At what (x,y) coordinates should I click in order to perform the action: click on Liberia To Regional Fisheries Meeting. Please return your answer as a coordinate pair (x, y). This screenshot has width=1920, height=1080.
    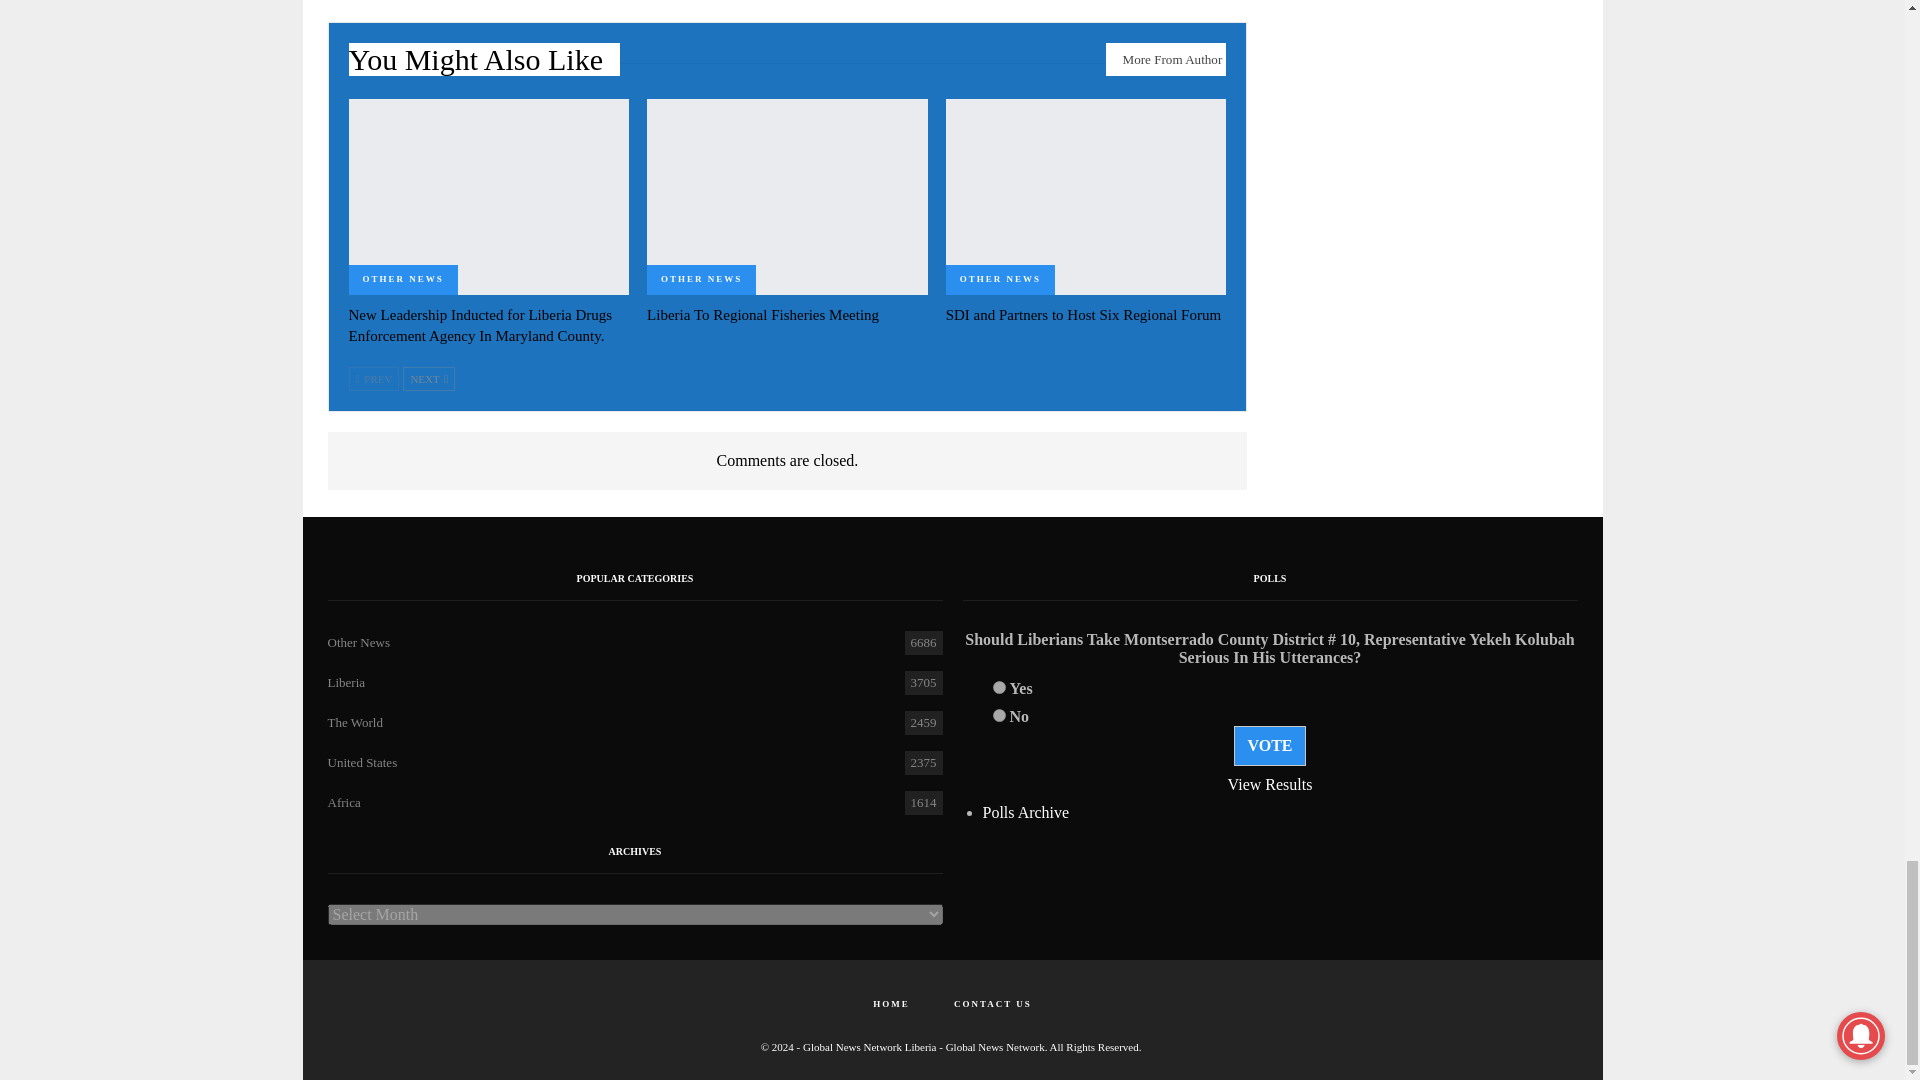
    Looking at the image, I should click on (787, 196).